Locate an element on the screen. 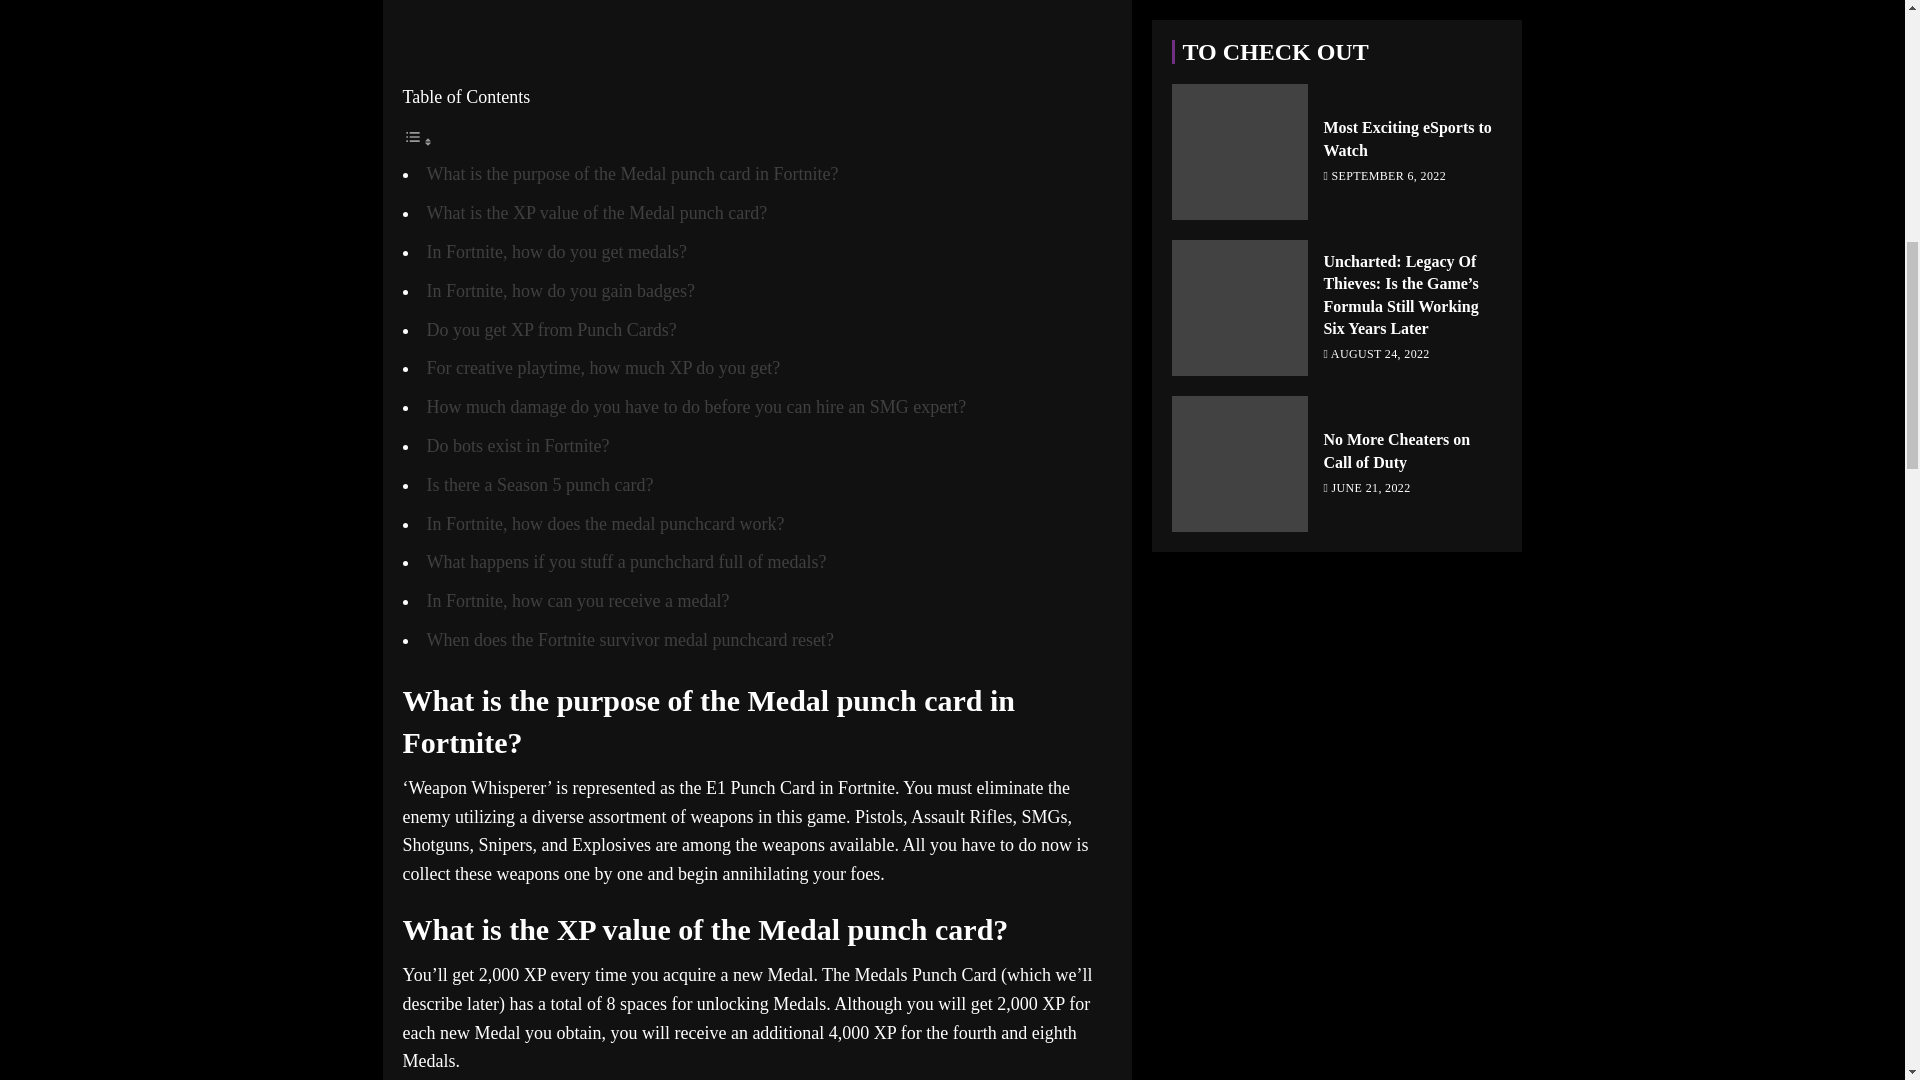  What is the purpose of the Medal punch card in Fortnite? is located at coordinates (632, 174).